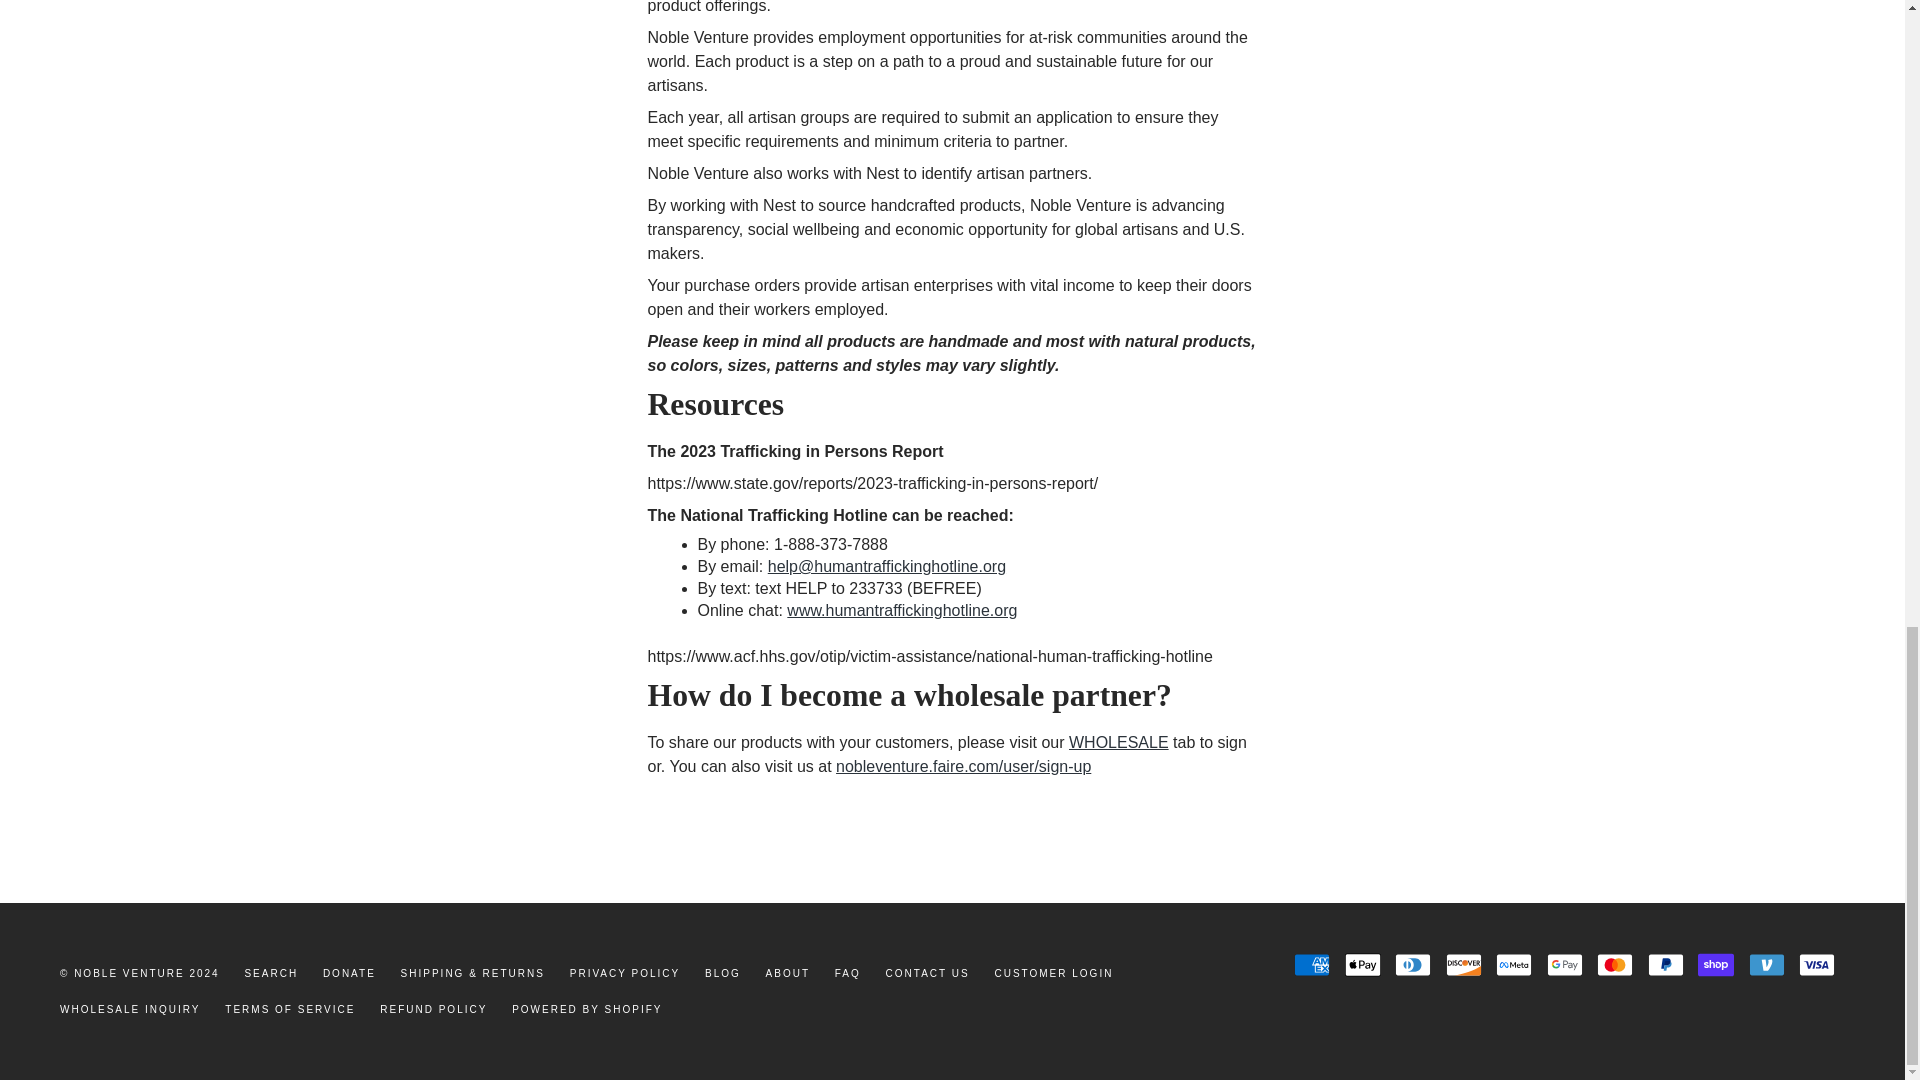 This screenshot has height=1080, width=1920. Describe the element at coordinates (1412, 964) in the screenshot. I see `Diners Club` at that location.